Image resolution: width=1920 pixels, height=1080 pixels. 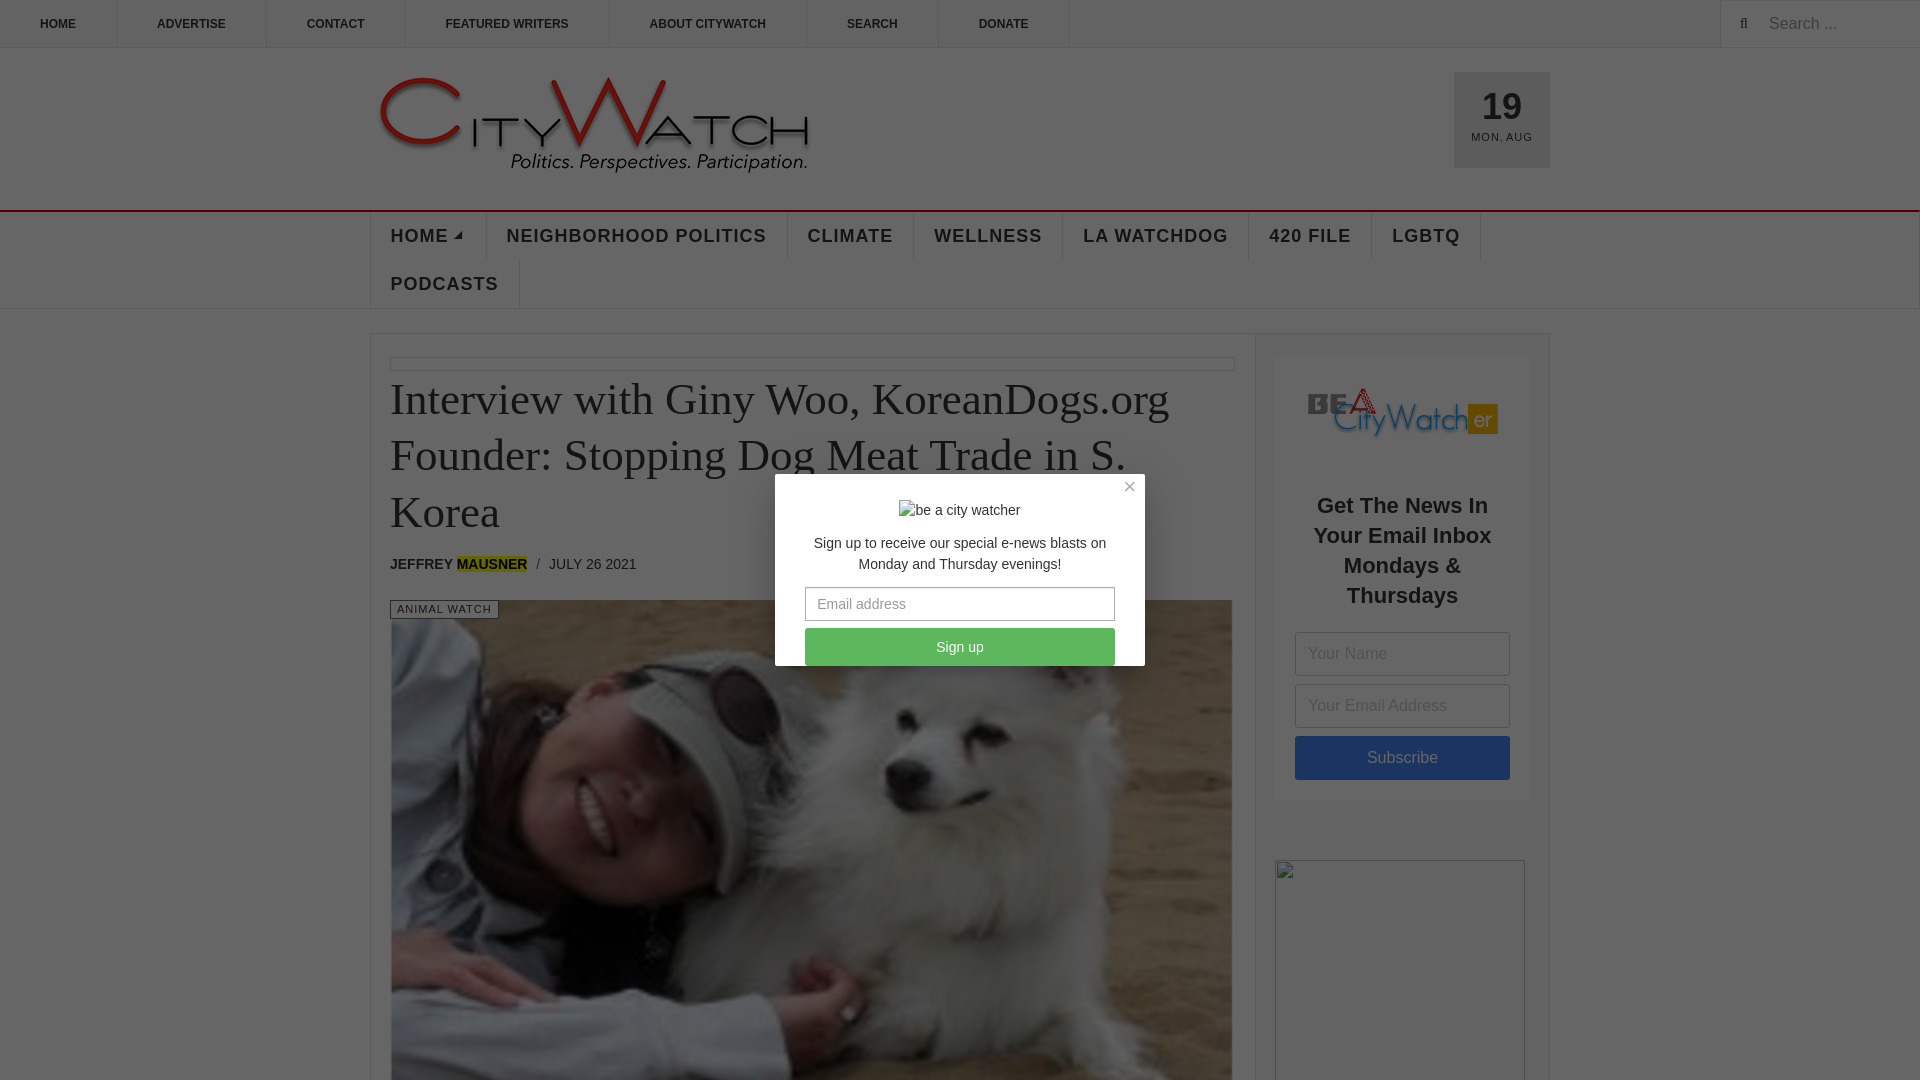 What do you see at coordinates (872, 24) in the screenshot?
I see `SEARCH` at bounding box center [872, 24].